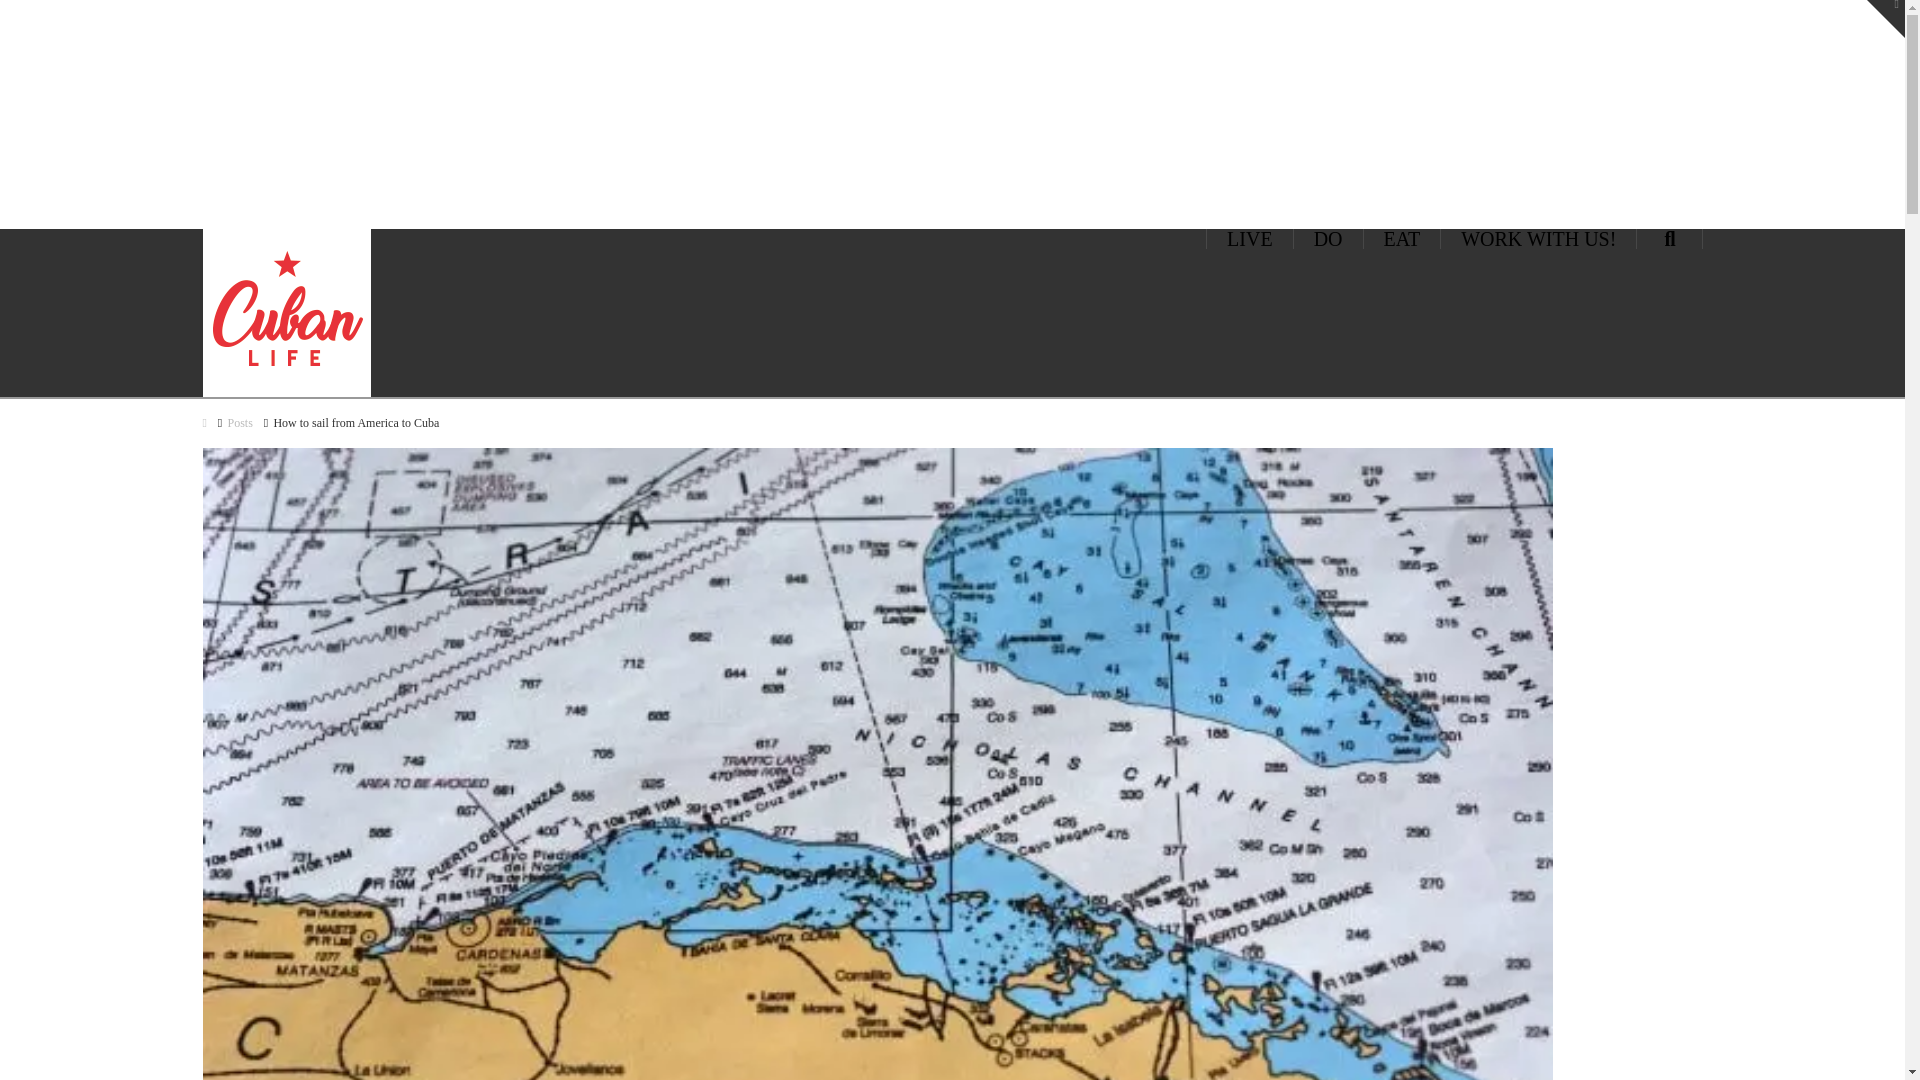  Describe the element at coordinates (1328, 238) in the screenshot. I see `DO` at that location.